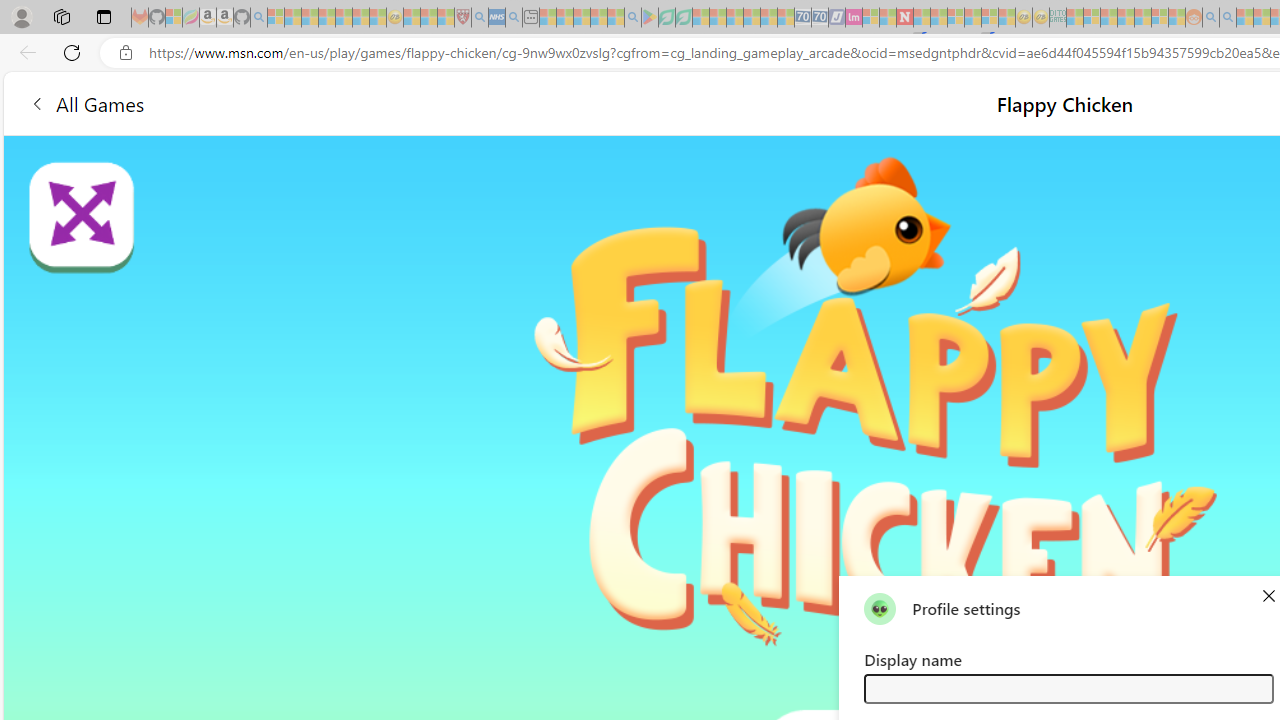 The height and width of the screenshot is (720, 1280). What do you see at coordinates (1142, 18) in the screenshot?
I see `Kinda Frugal - MSN - Sleeping` at bounding box center [1142, 18].